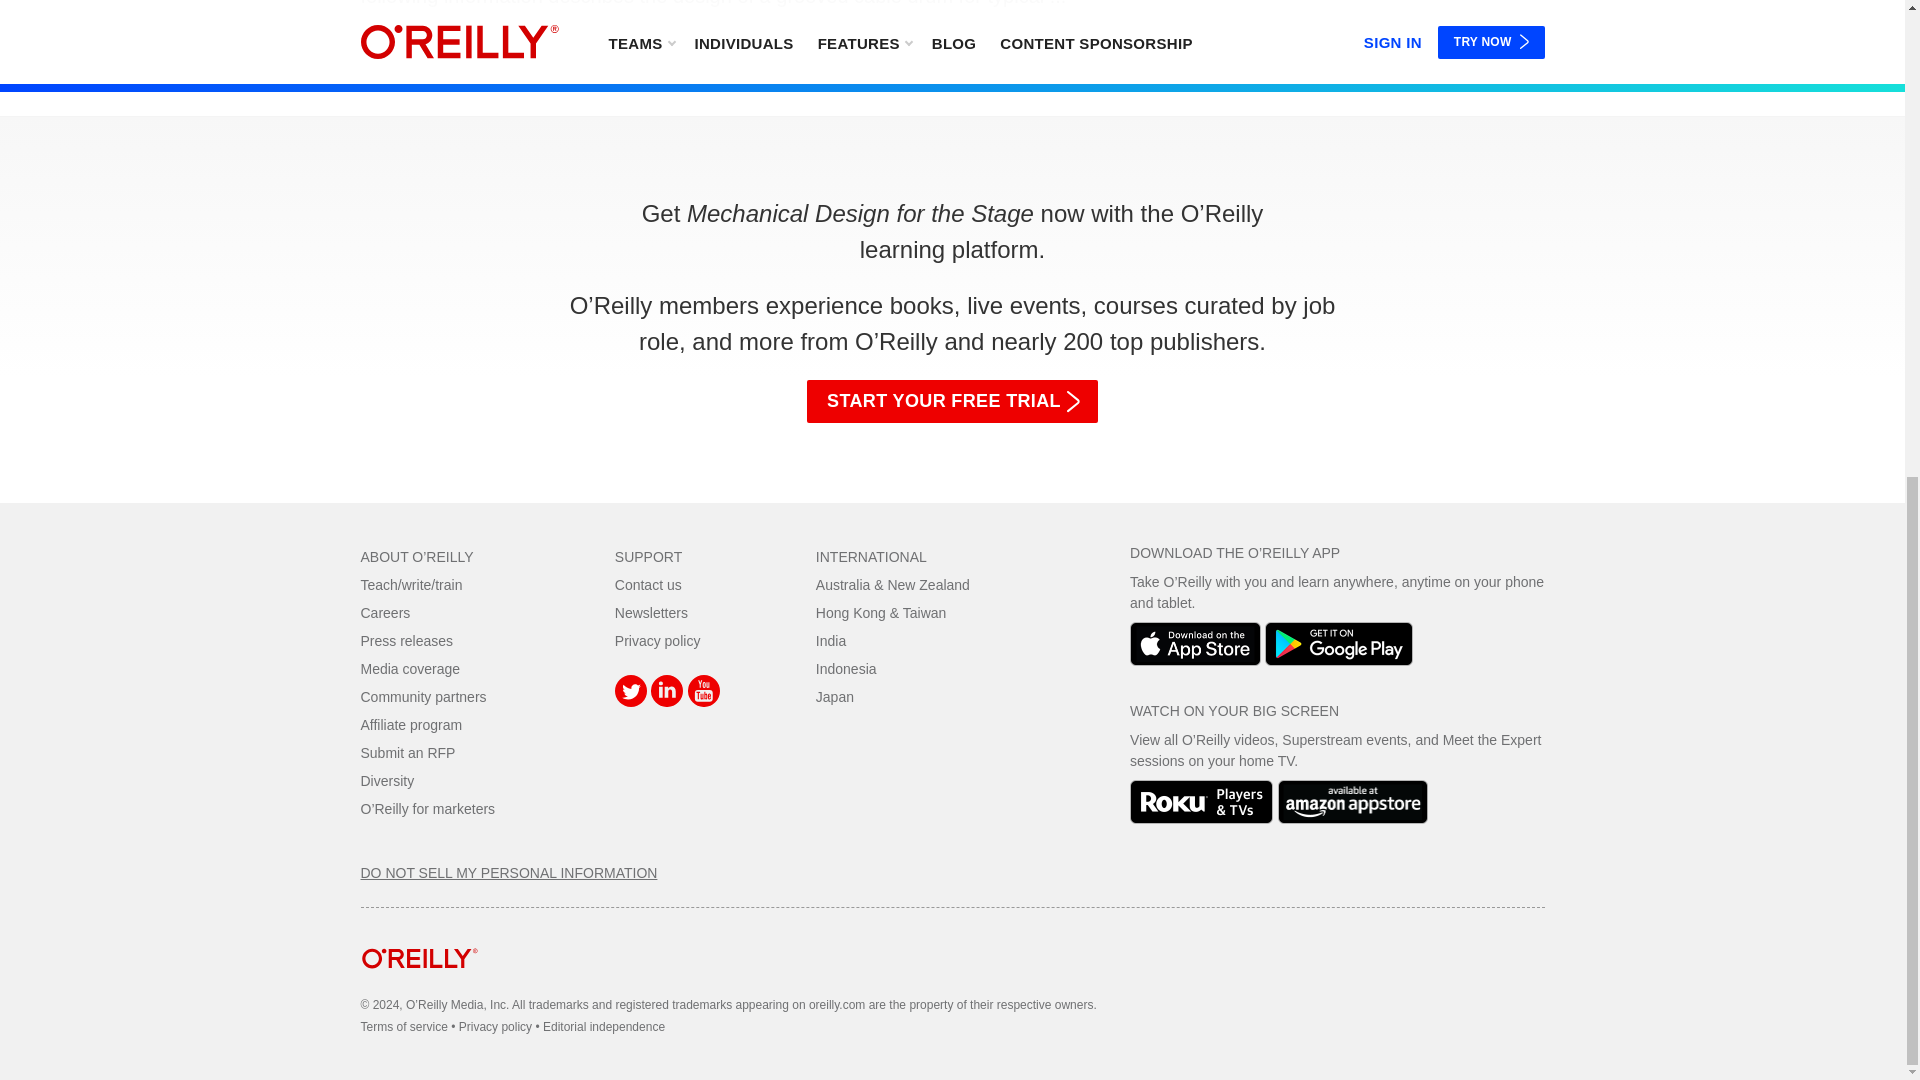  I want to click on Community partners, so click(422, 697).